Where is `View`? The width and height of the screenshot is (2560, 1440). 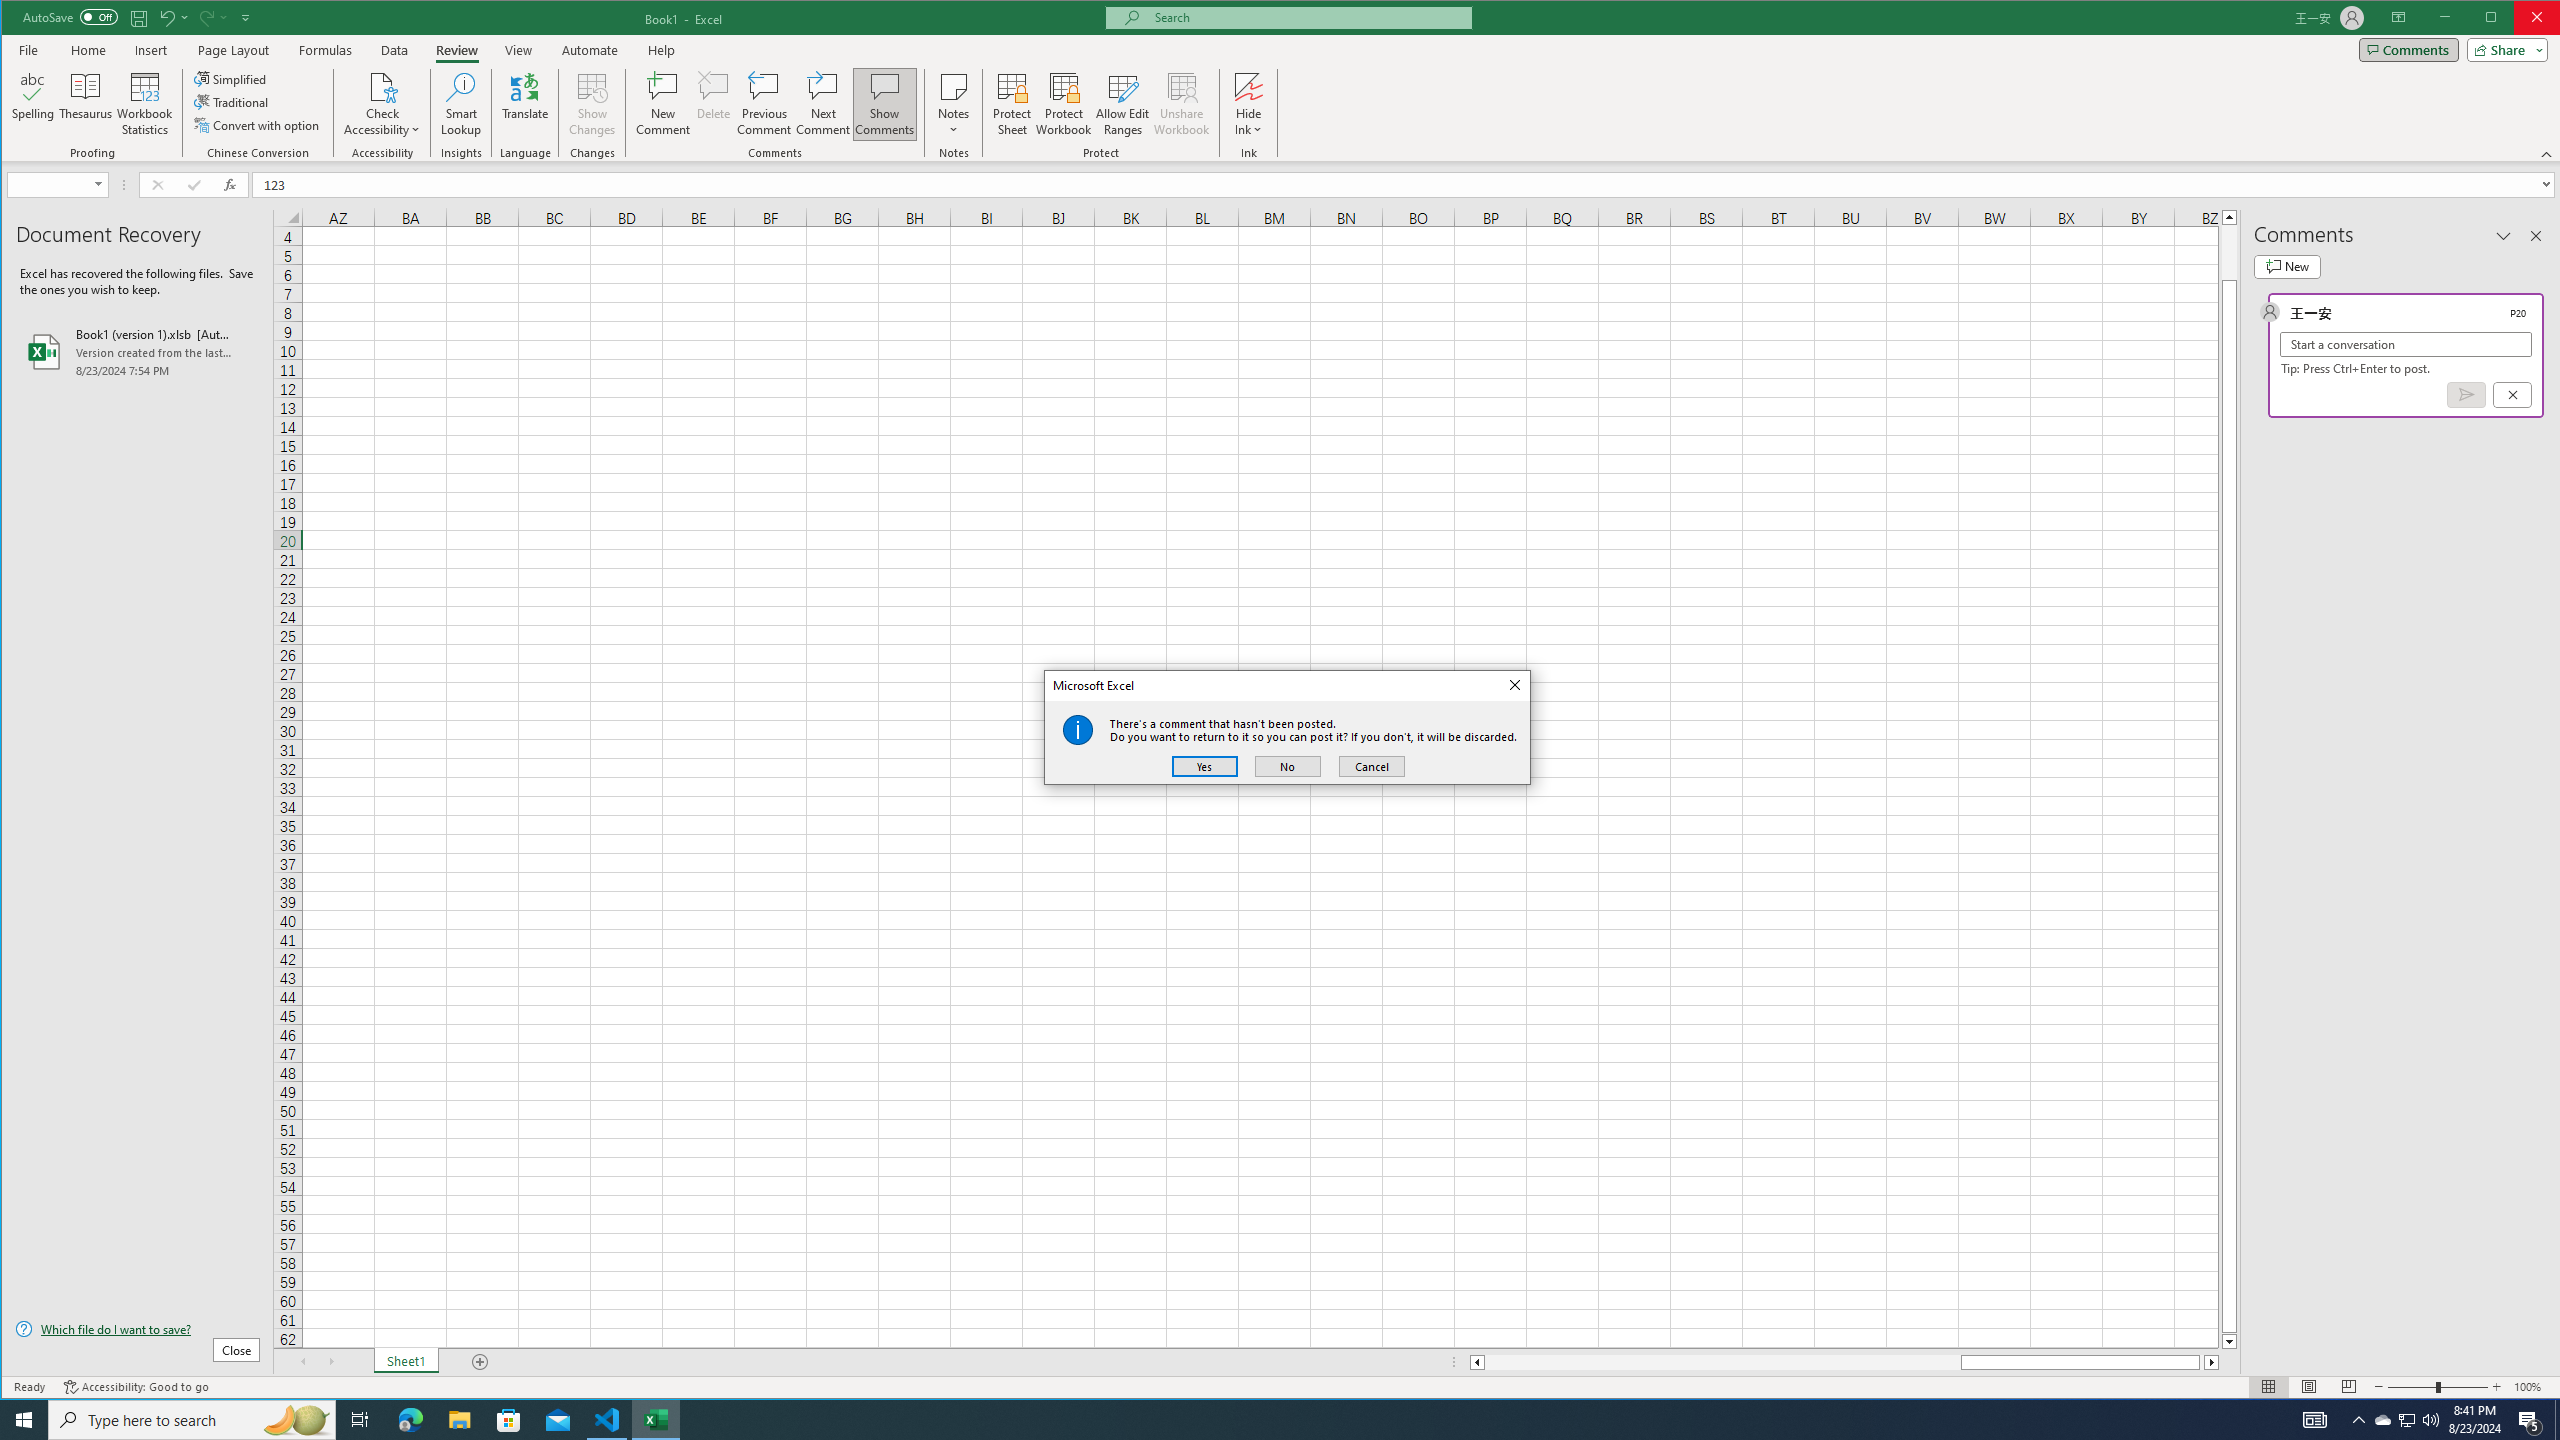
View is located at coordinates (518, 50).